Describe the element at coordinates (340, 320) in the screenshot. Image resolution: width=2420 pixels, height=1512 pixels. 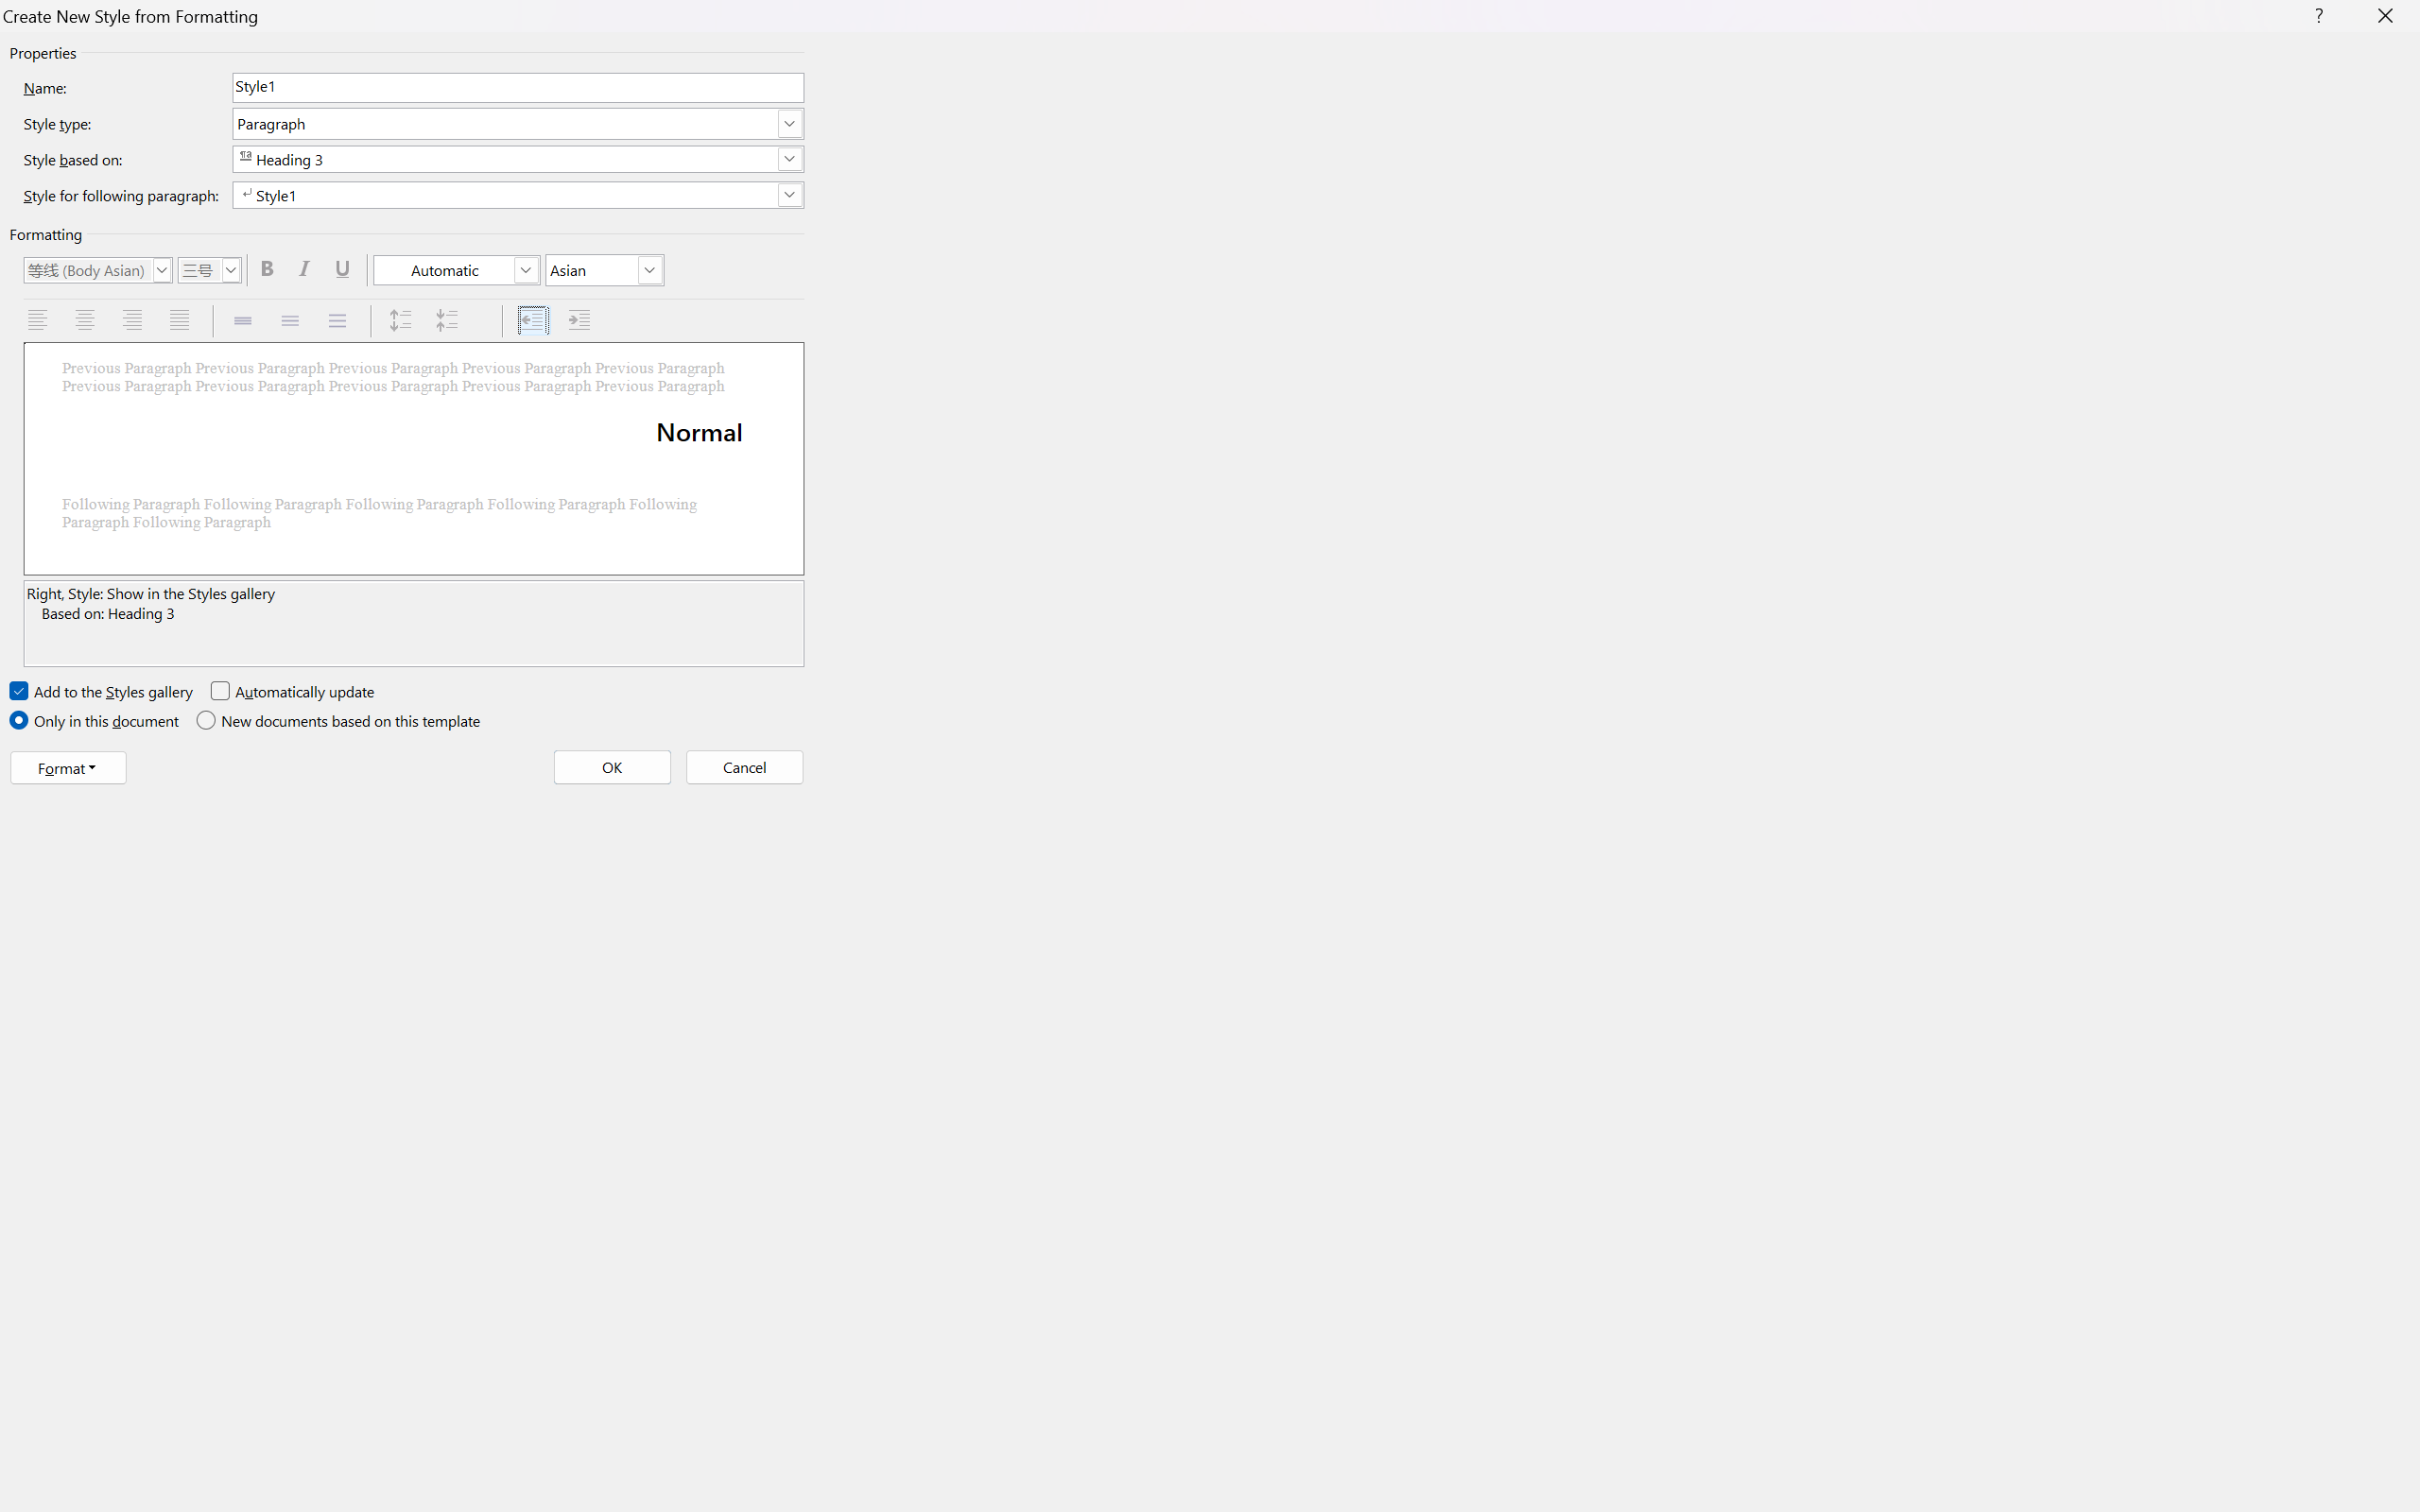
I see `Double Spacing` at that location.